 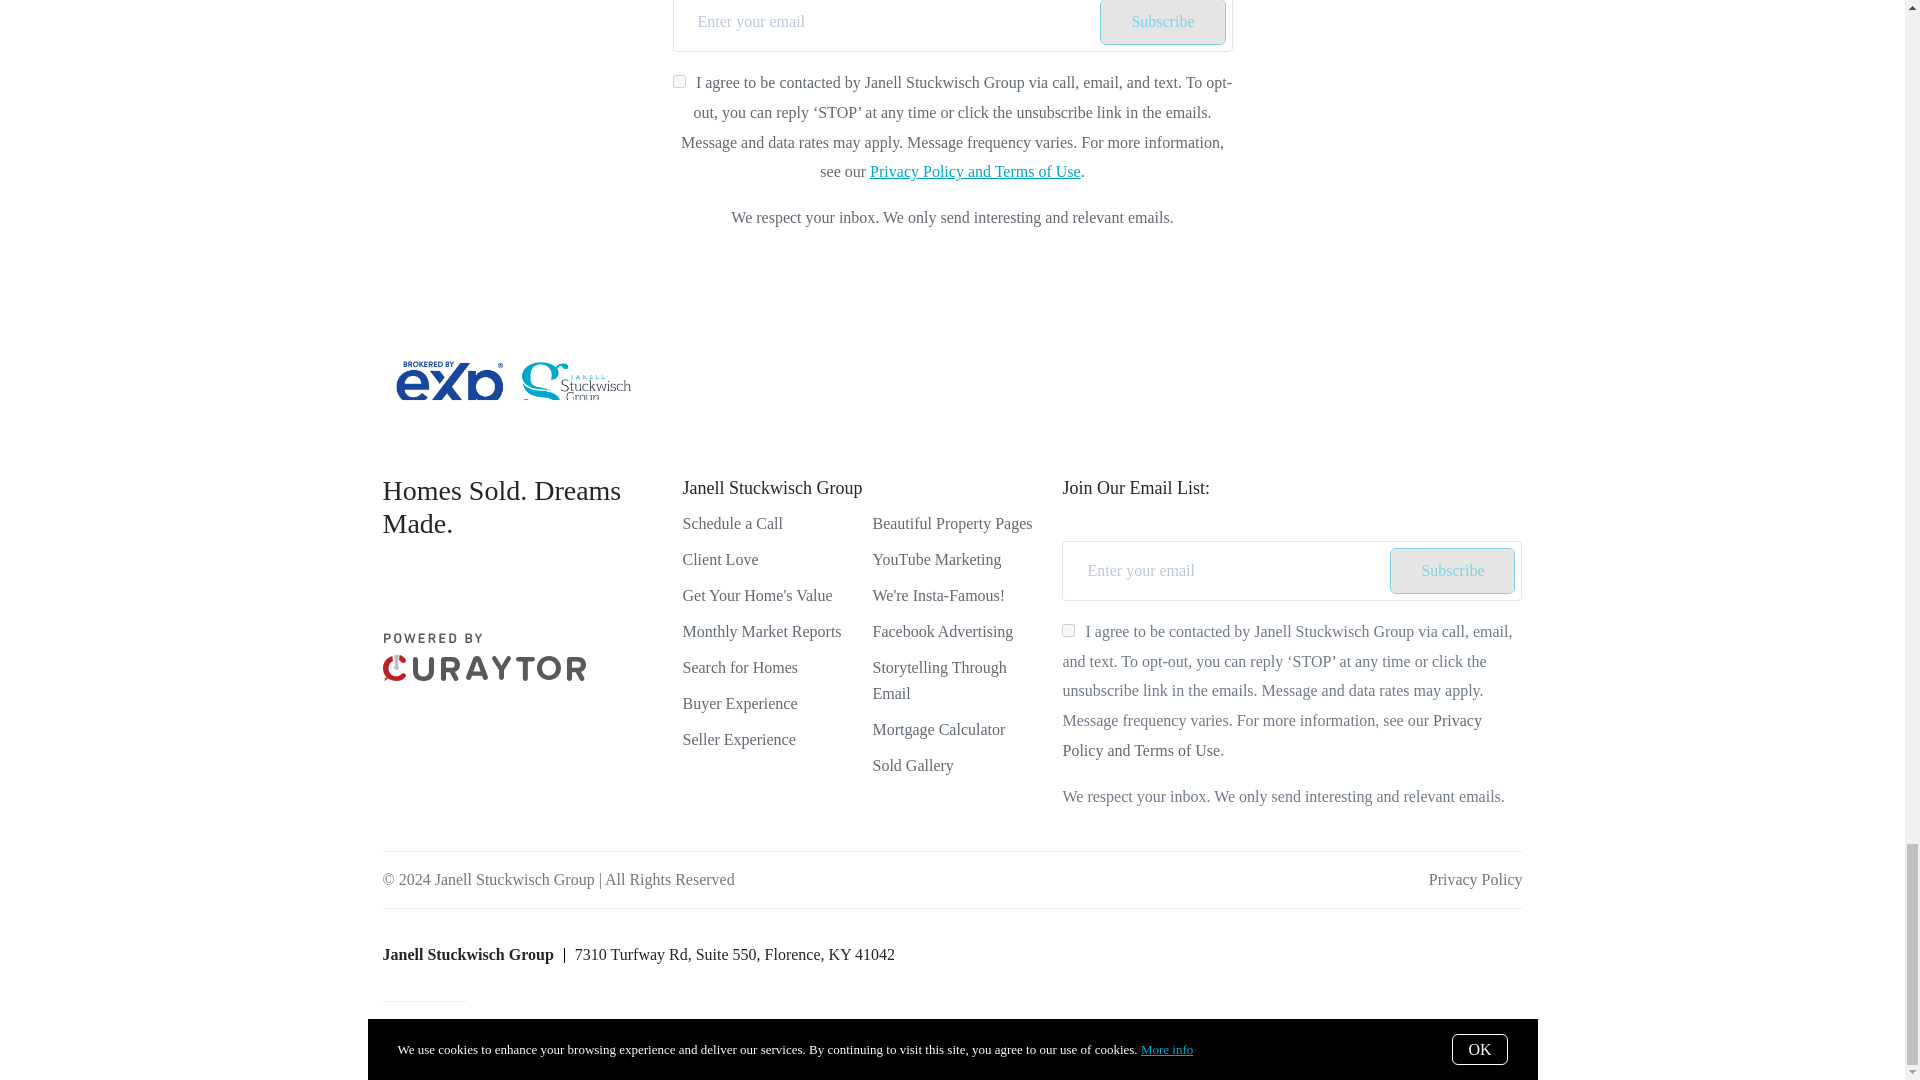 What do you see at coordinates (936, 559) in the screenshot?
I see `YouTube Marketing` at bounding box center [936, 559].